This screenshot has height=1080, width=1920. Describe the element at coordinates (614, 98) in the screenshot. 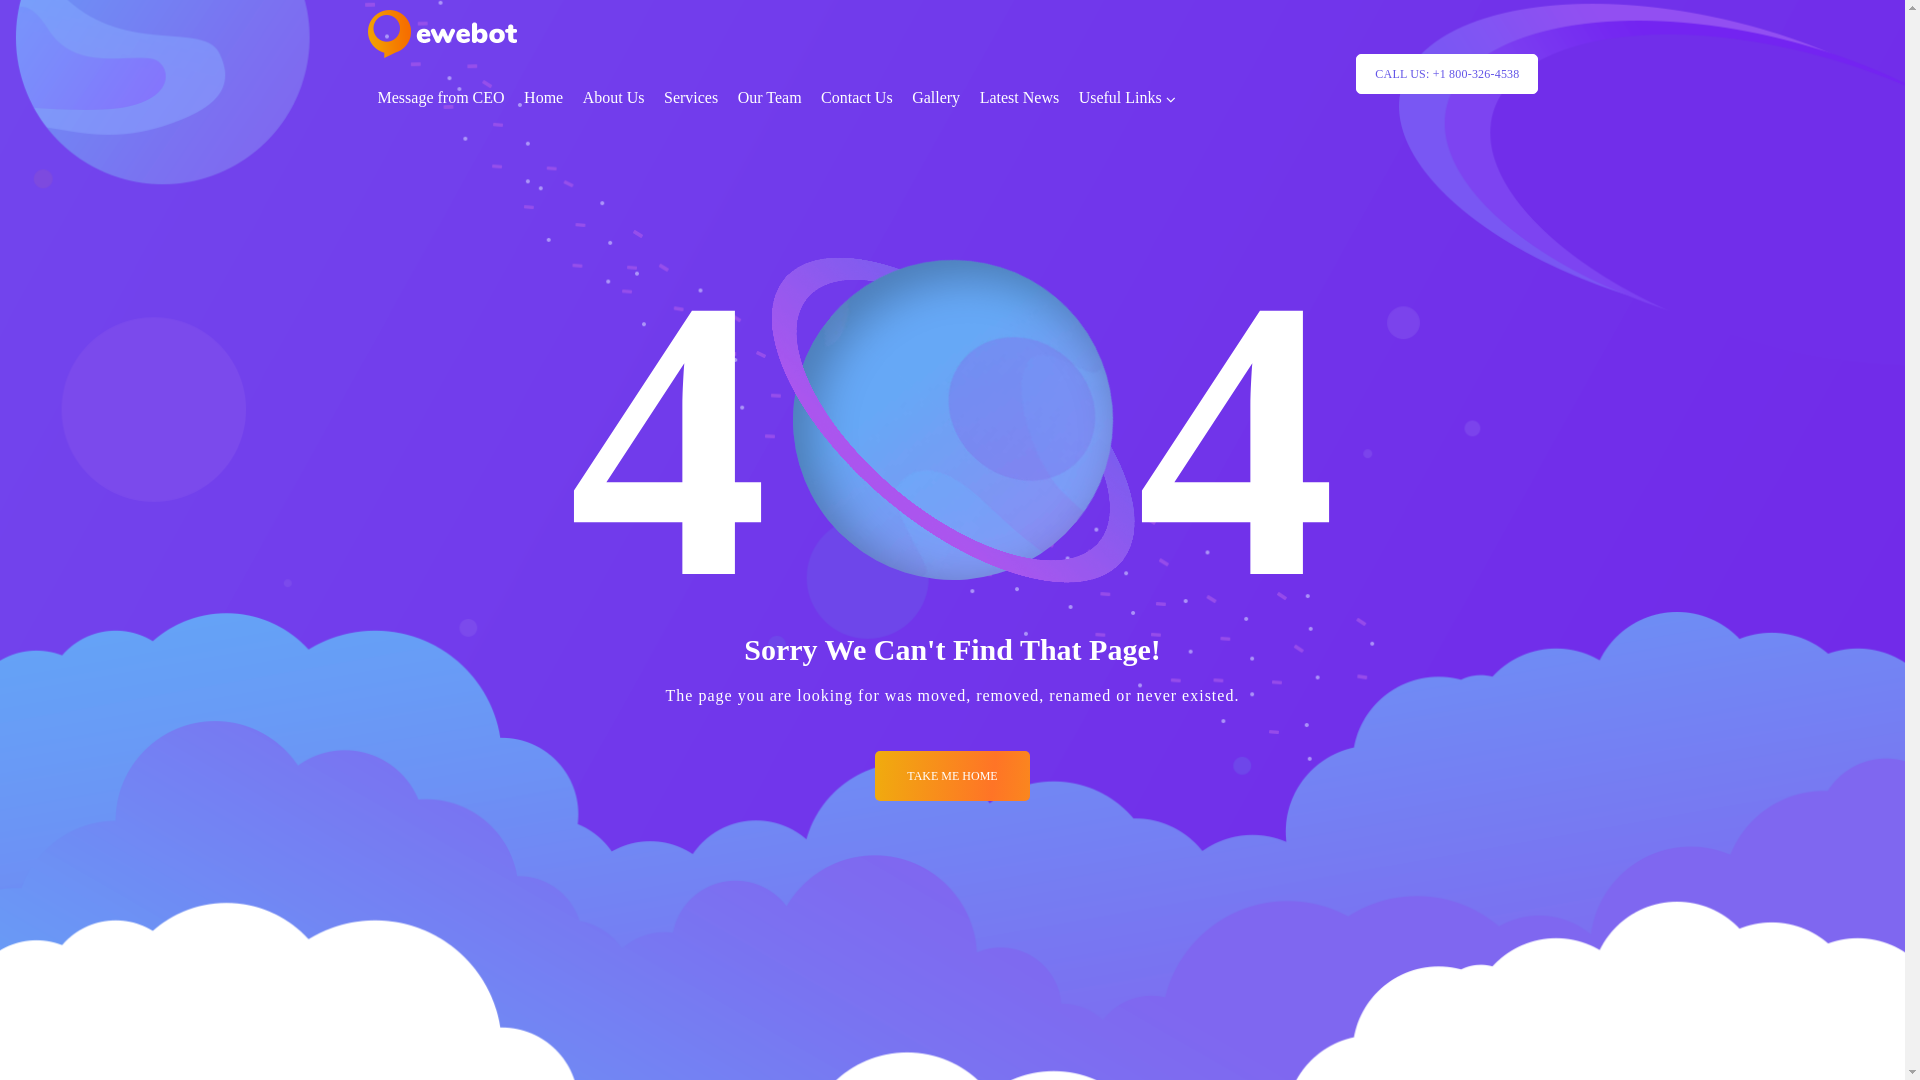

I see `About Us` at that location.